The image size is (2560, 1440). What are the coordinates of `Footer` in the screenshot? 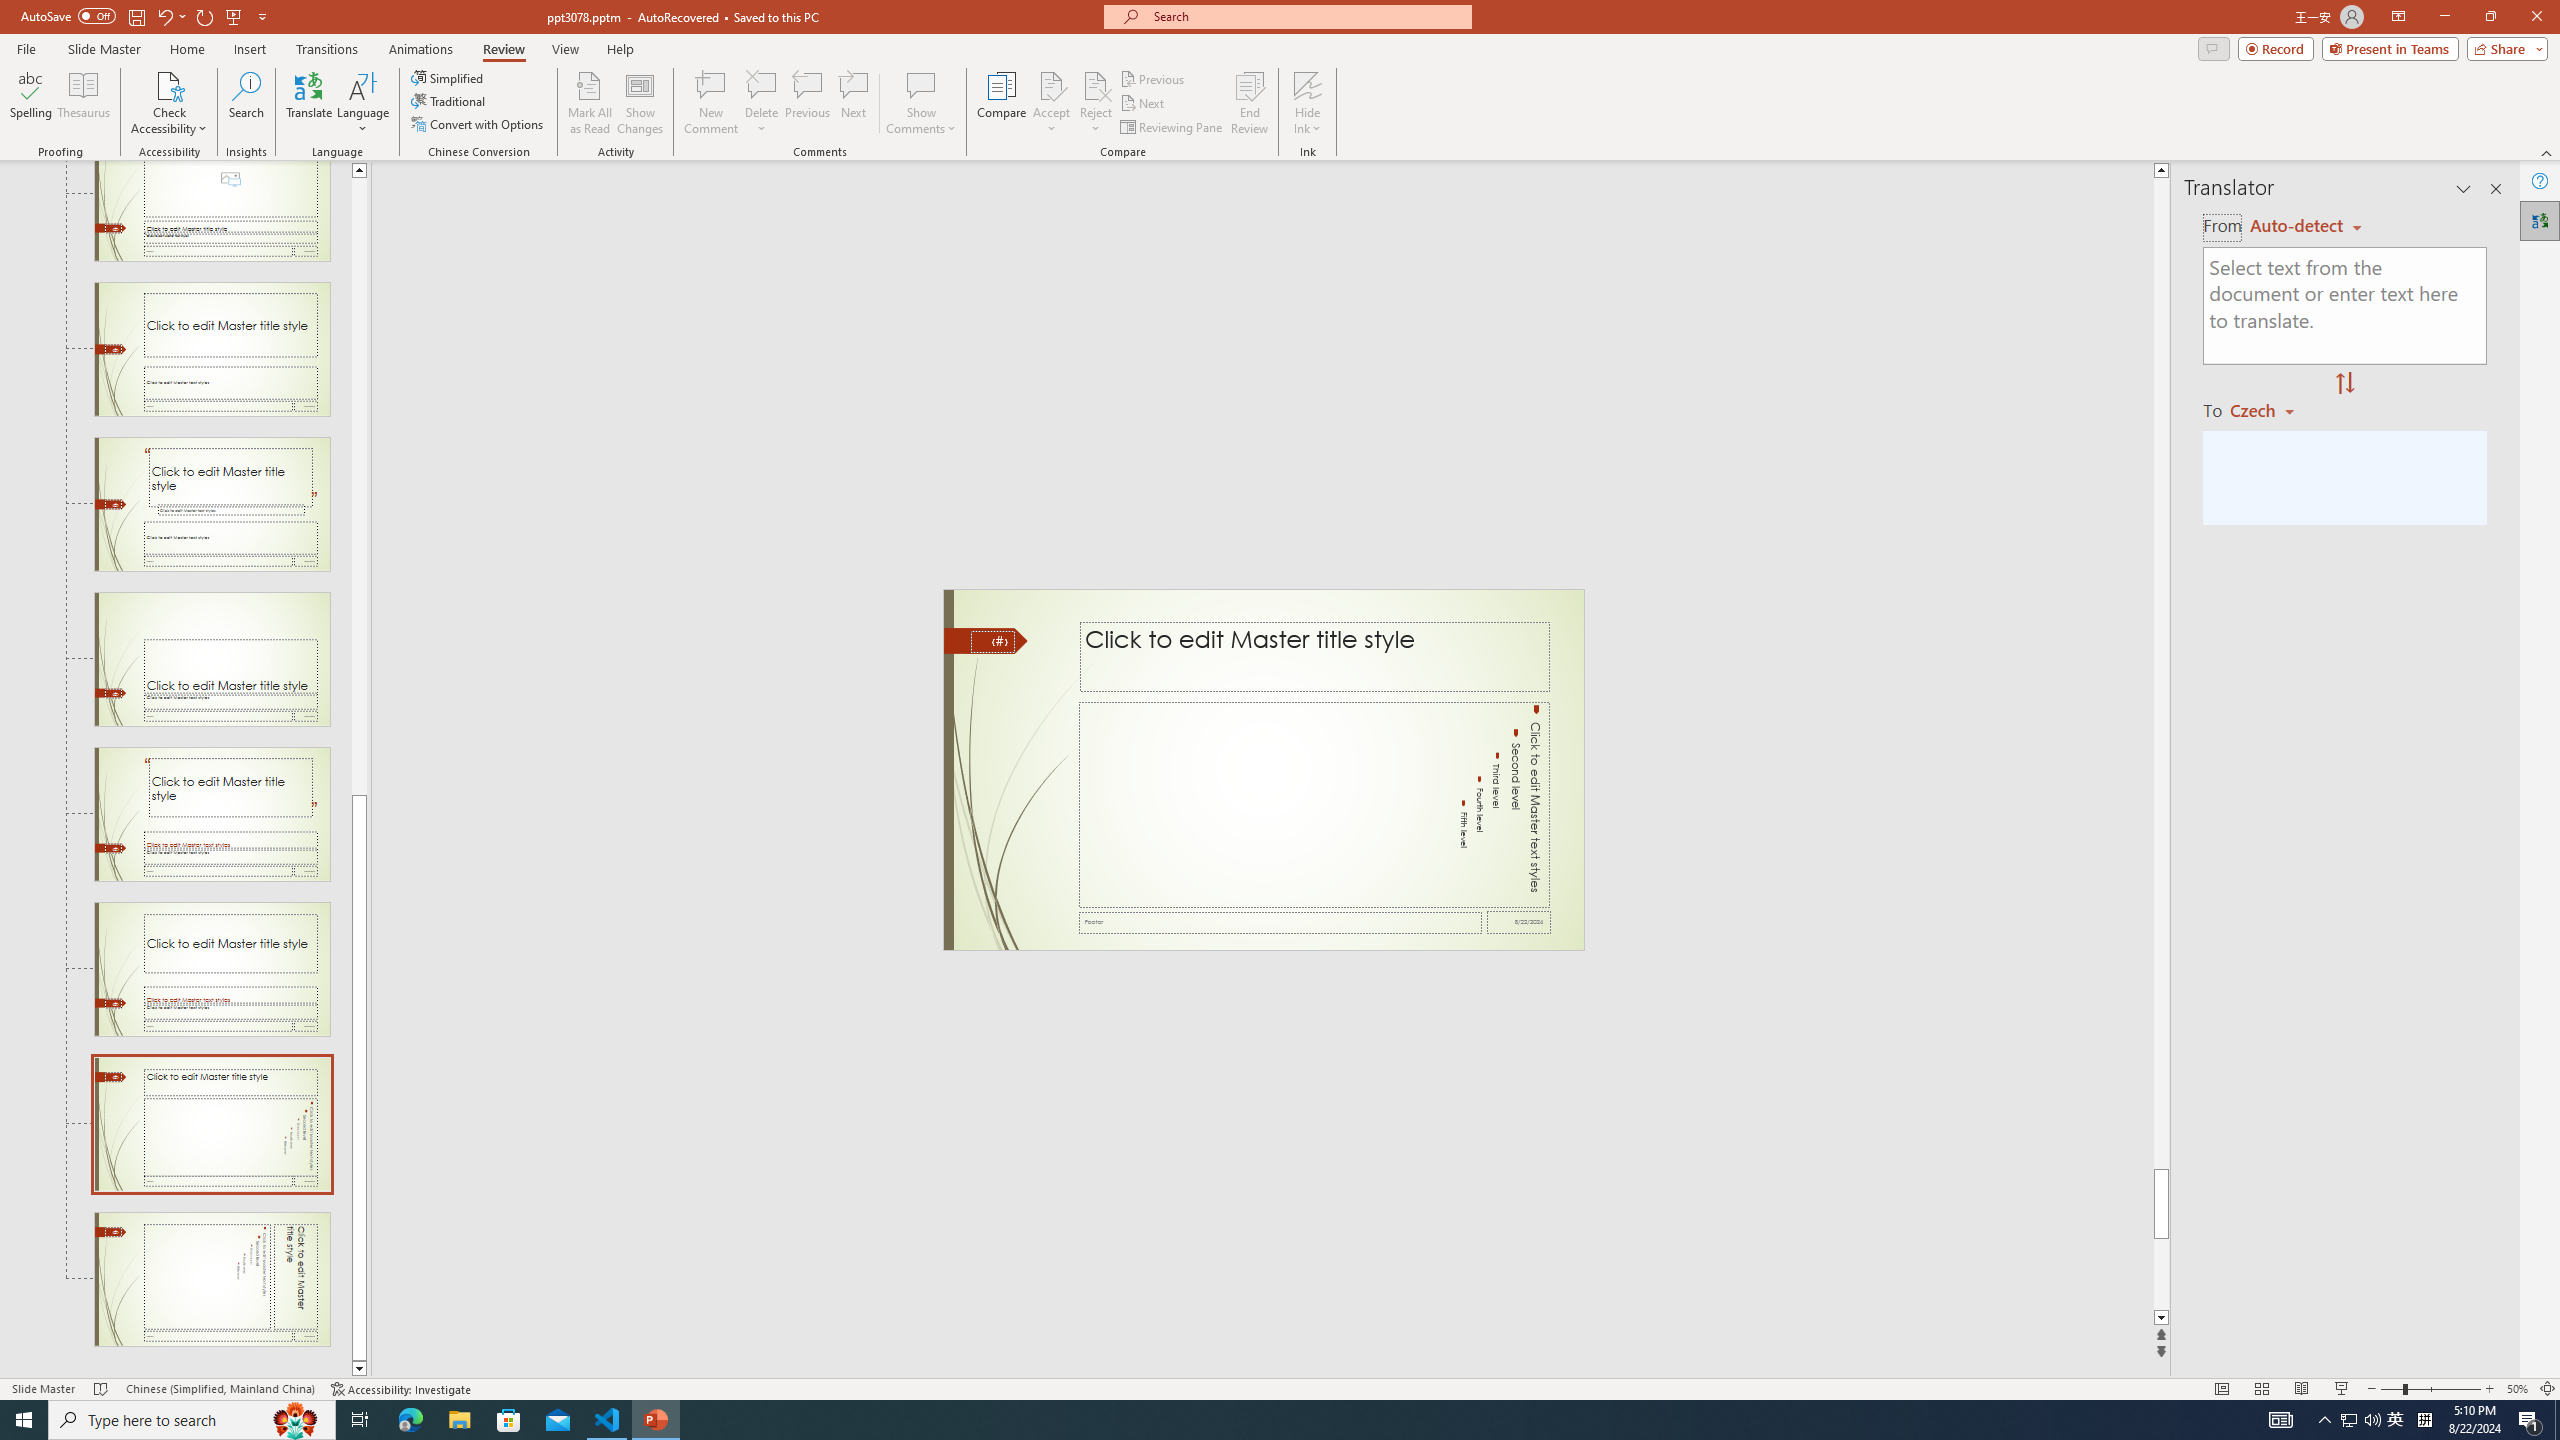 It's located at (1280, 922).